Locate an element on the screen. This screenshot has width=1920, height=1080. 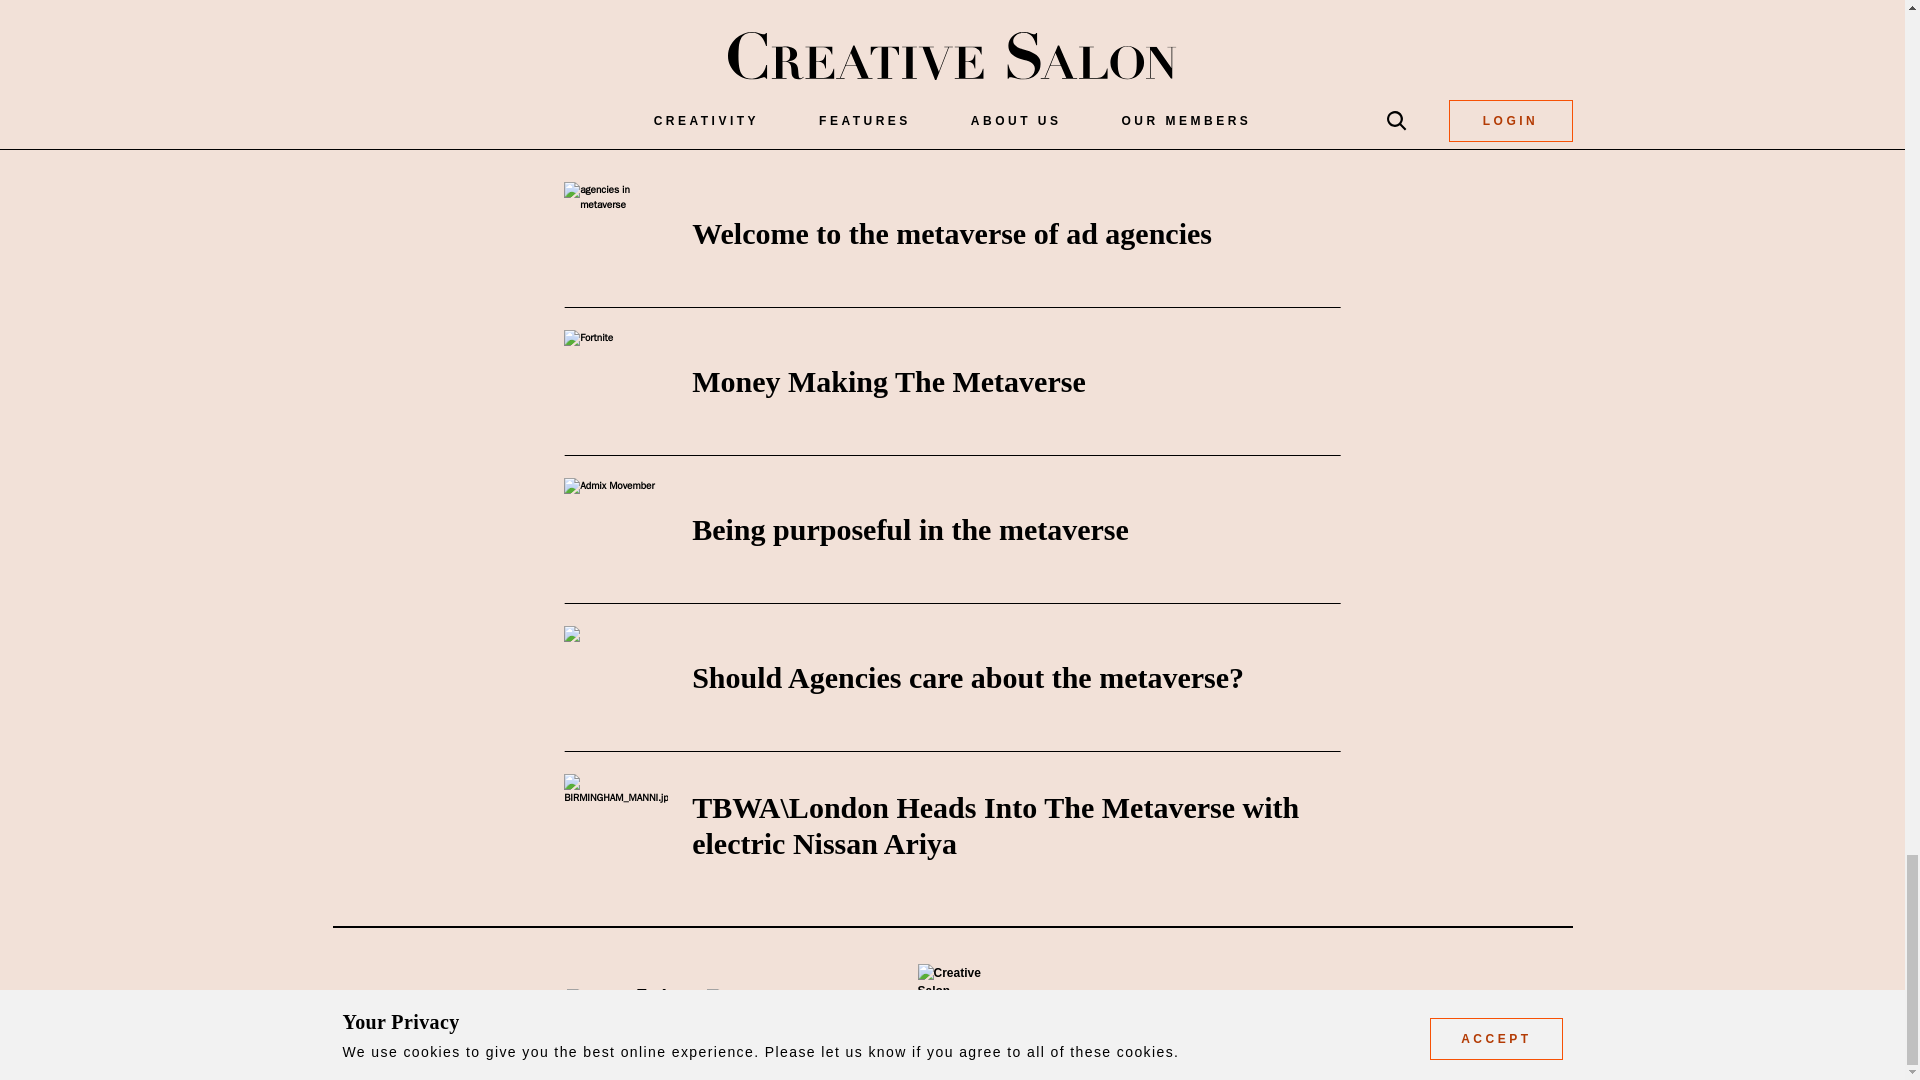
Welcome to the metaverse of ad agencies is located at coordinates (951, 233).